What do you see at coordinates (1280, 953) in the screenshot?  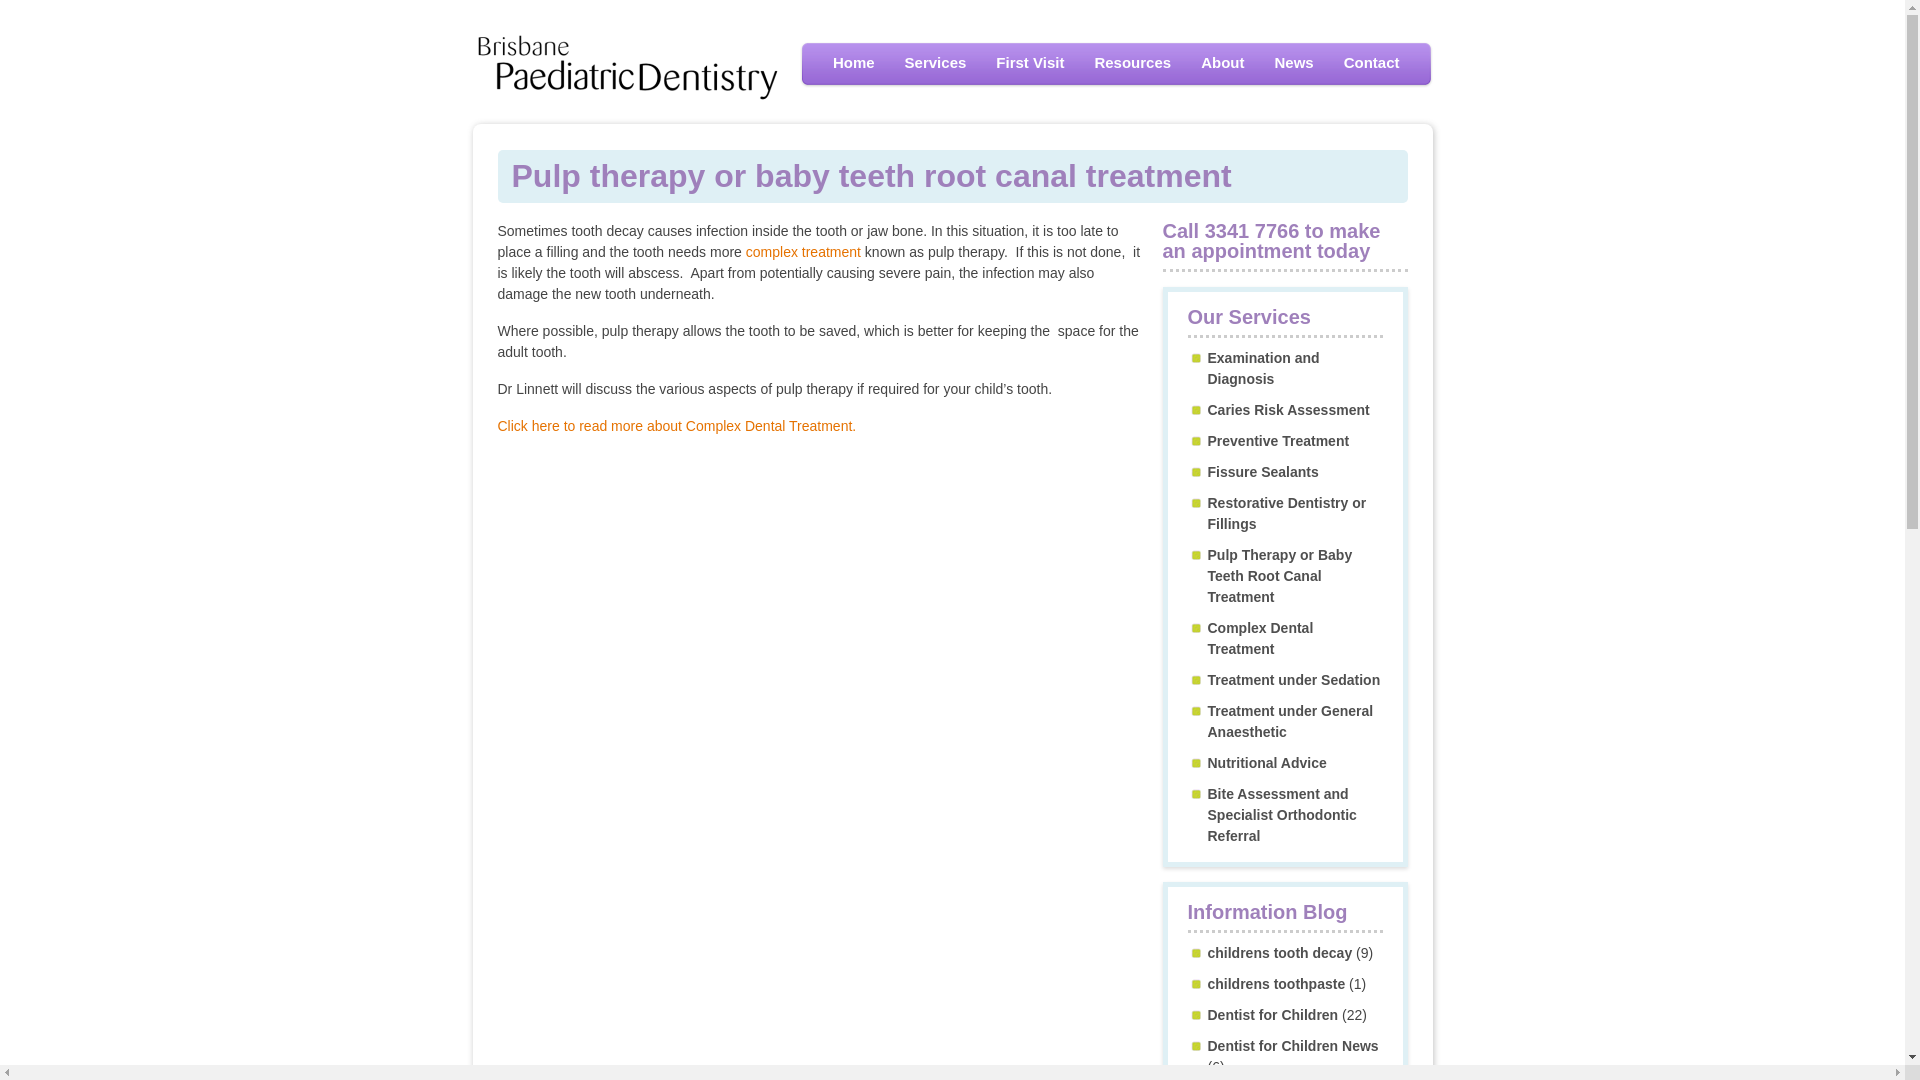 I see `childrens tooth decay` at bounding box center [1280, 953].